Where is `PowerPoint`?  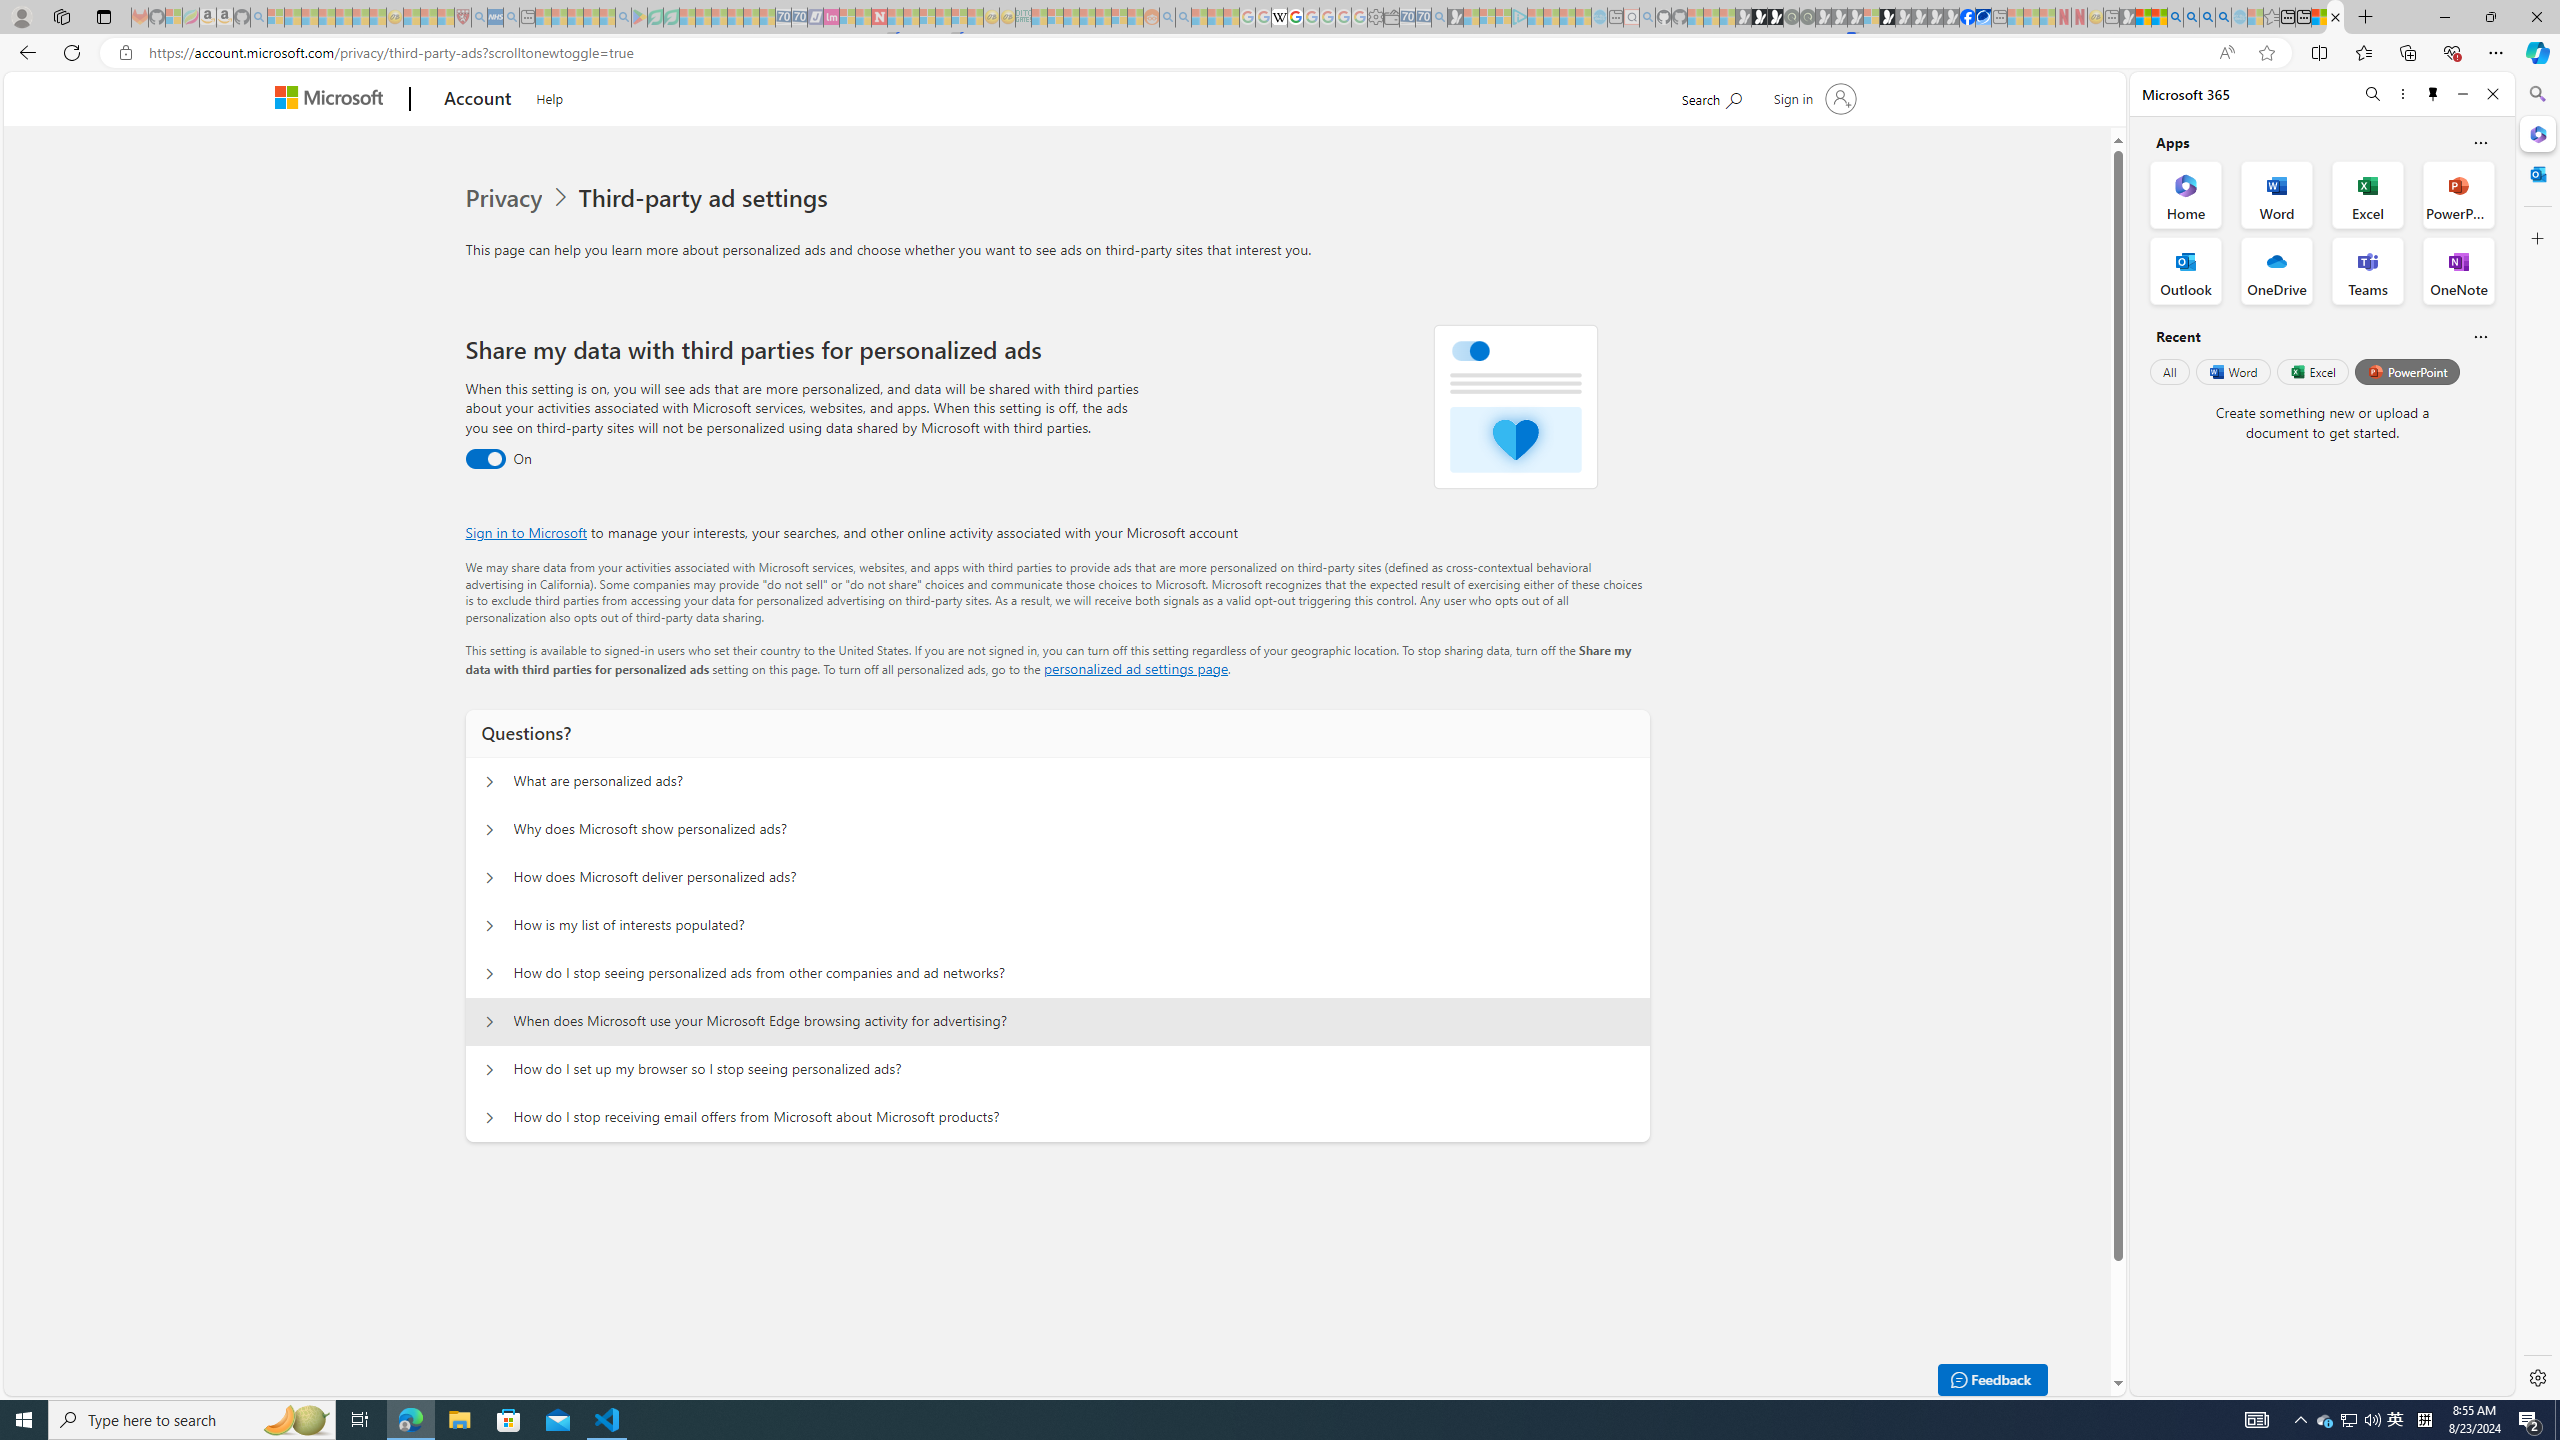 PowerPoint is located at coordinates (2408, 371).